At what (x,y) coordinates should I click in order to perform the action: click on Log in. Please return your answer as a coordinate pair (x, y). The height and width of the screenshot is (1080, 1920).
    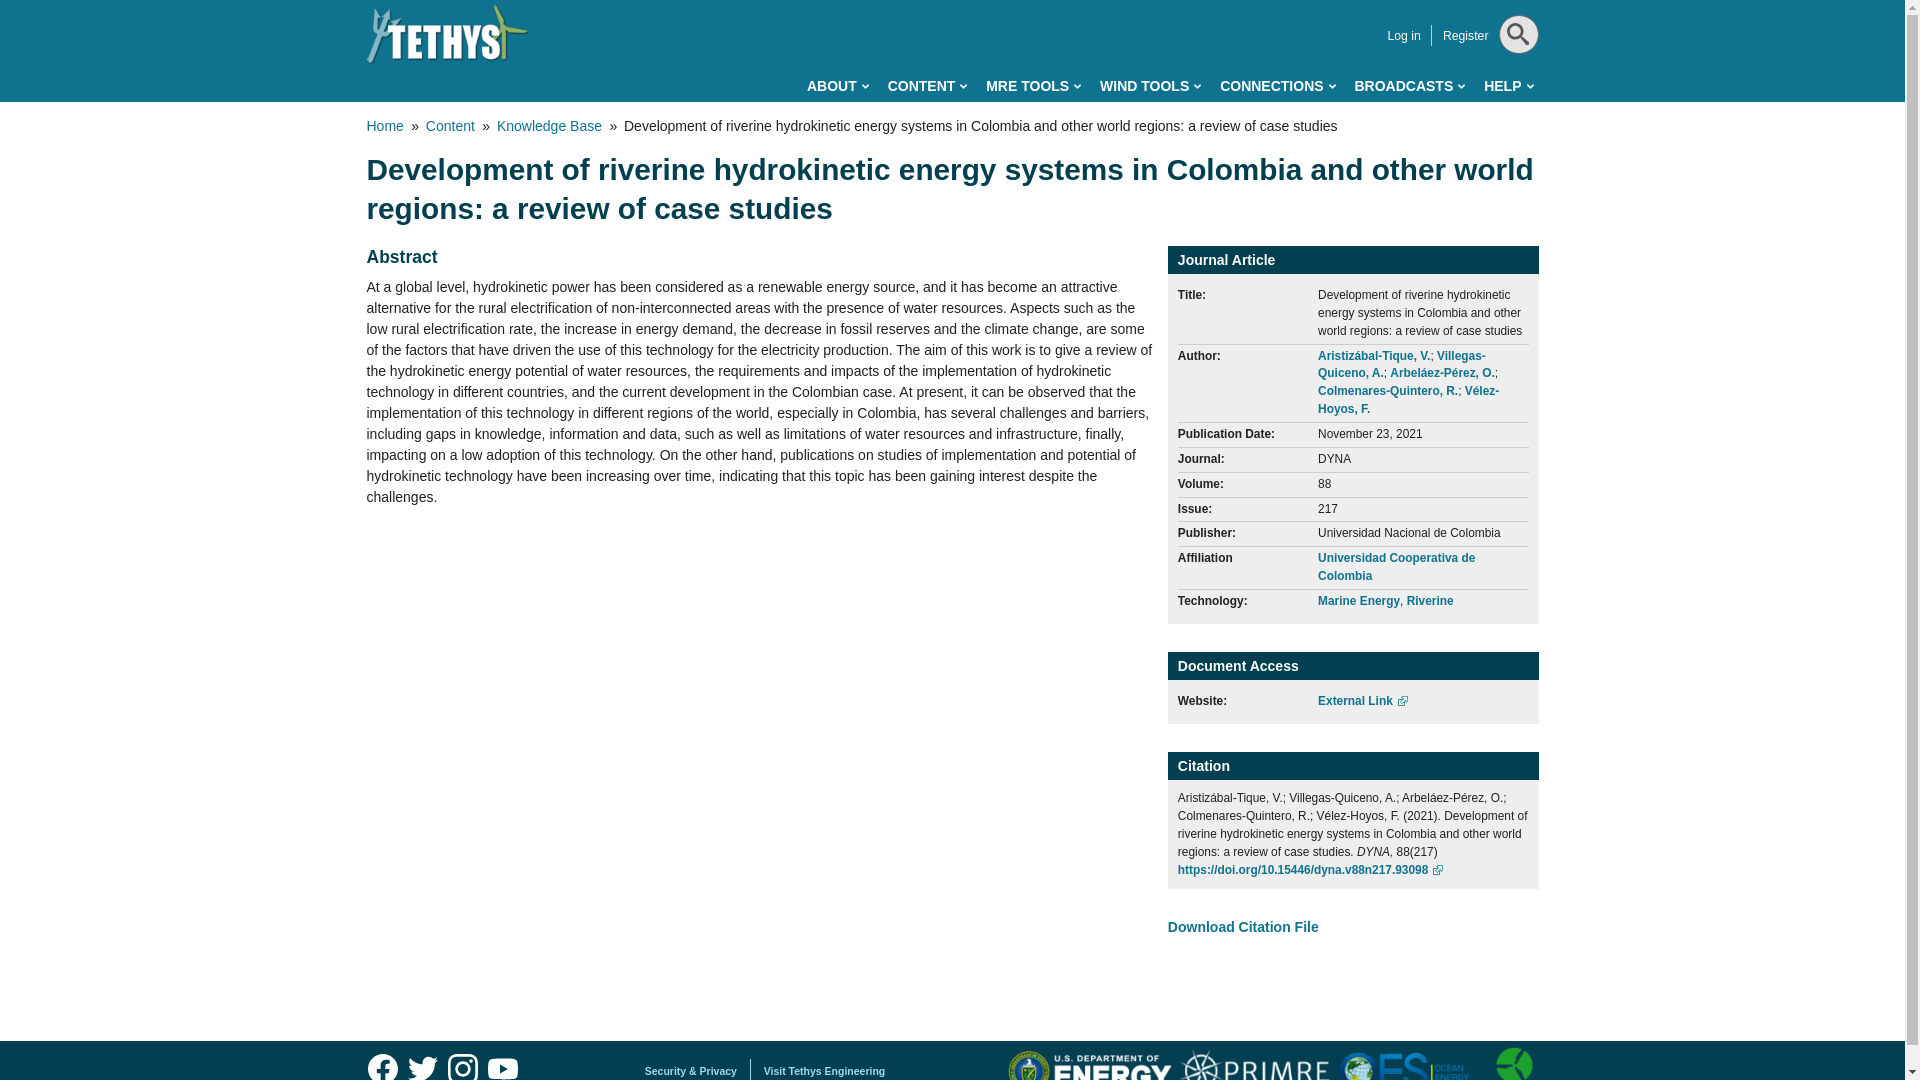
    Looking at the image, I should click on (1403, 36).